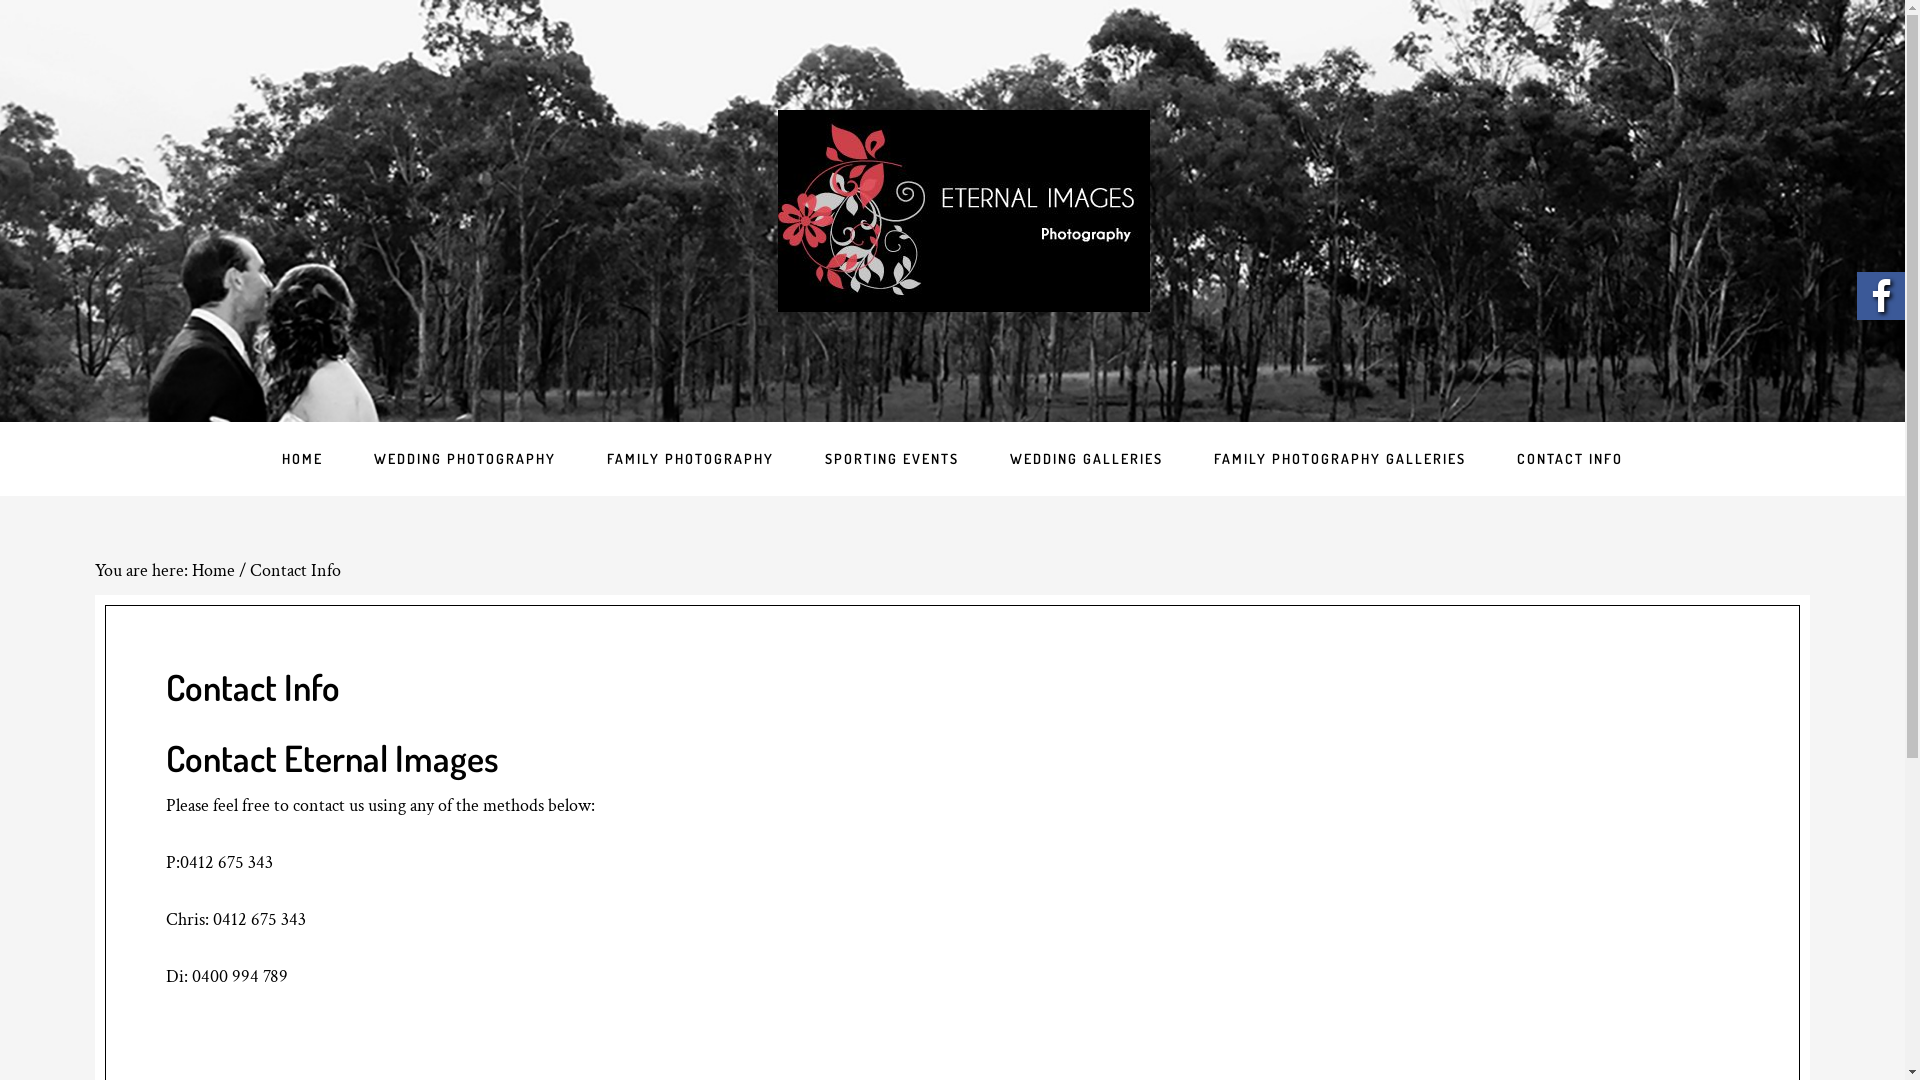 This screenshot has height=1080, width=1920. What do you see at coordinates (690, 459) in the screenshot?
I see `FAMILY PHOTOGRAPHY` at bounding box center [690, 459].